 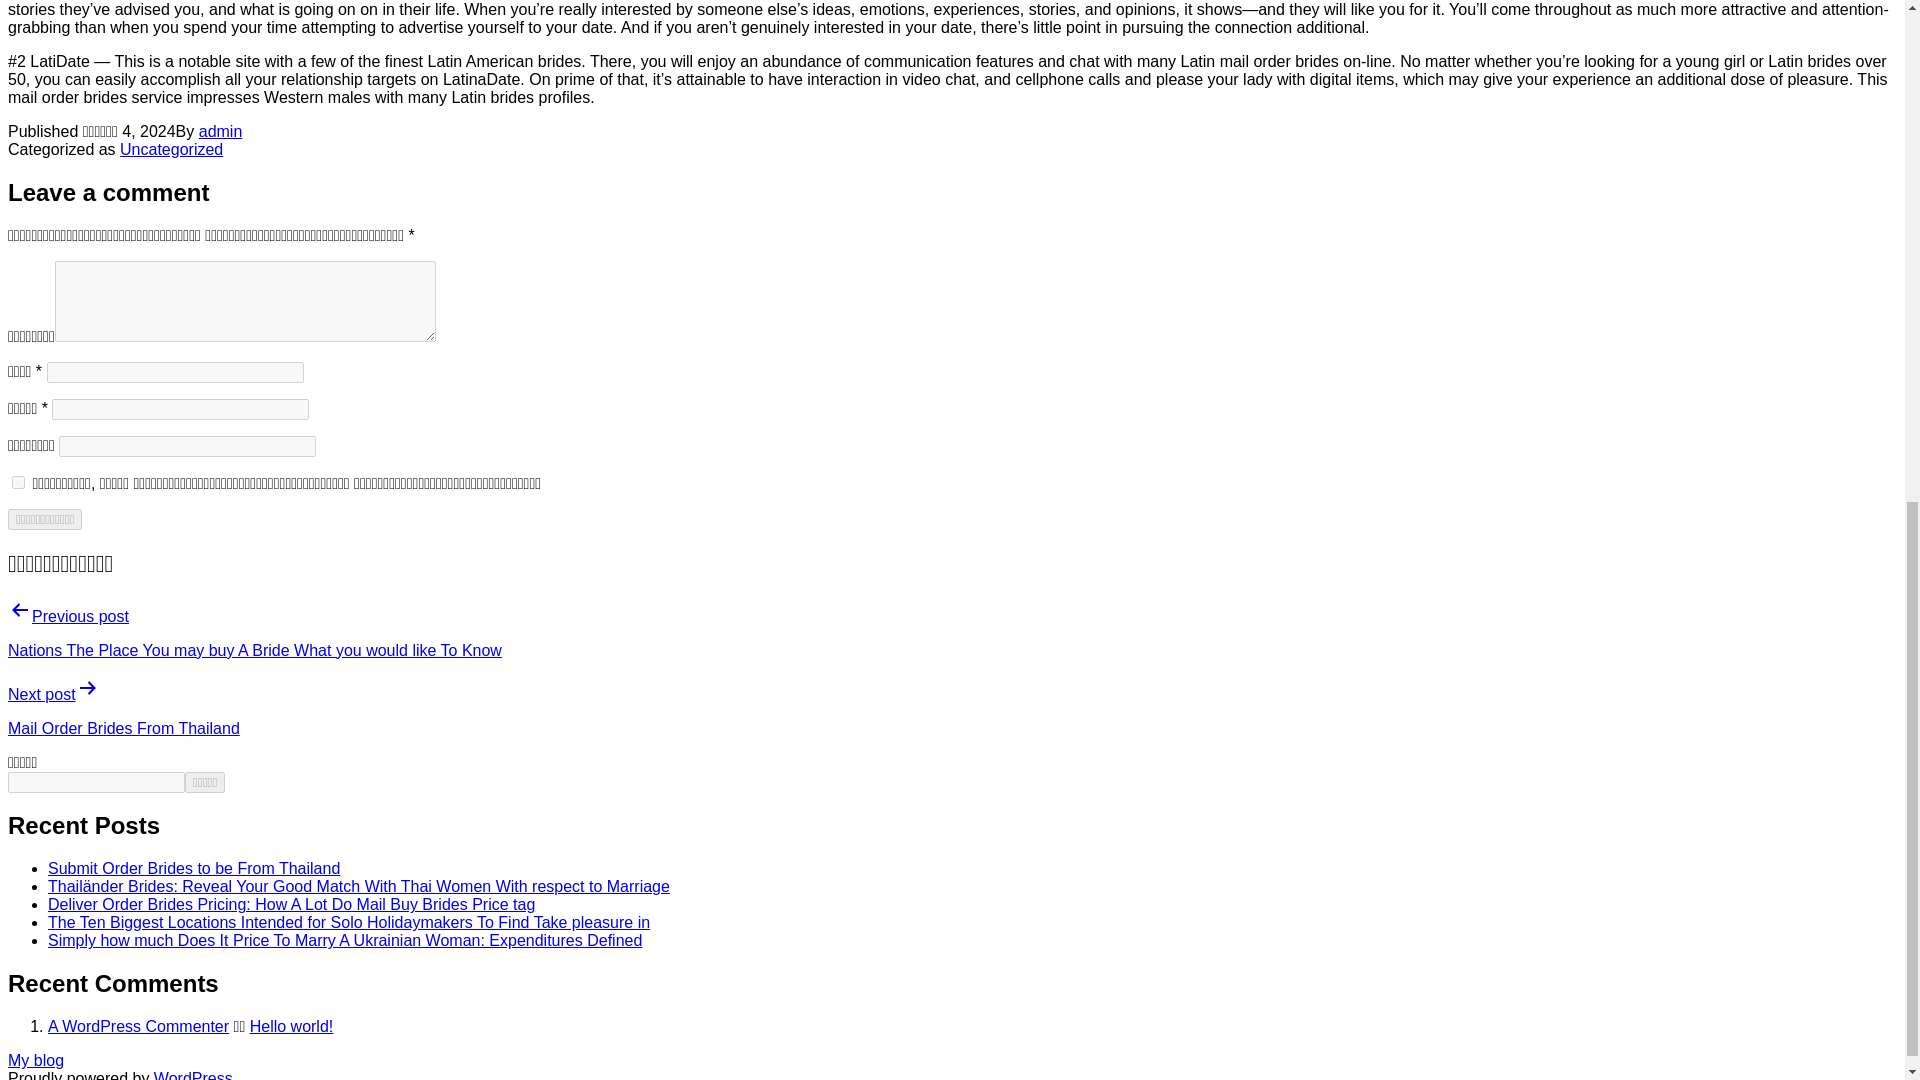 What do you see at coordinates (194, 868) in the screenshot?
I see `Submit Order Brides to be From Thailand` at bounding box center [194, 868].